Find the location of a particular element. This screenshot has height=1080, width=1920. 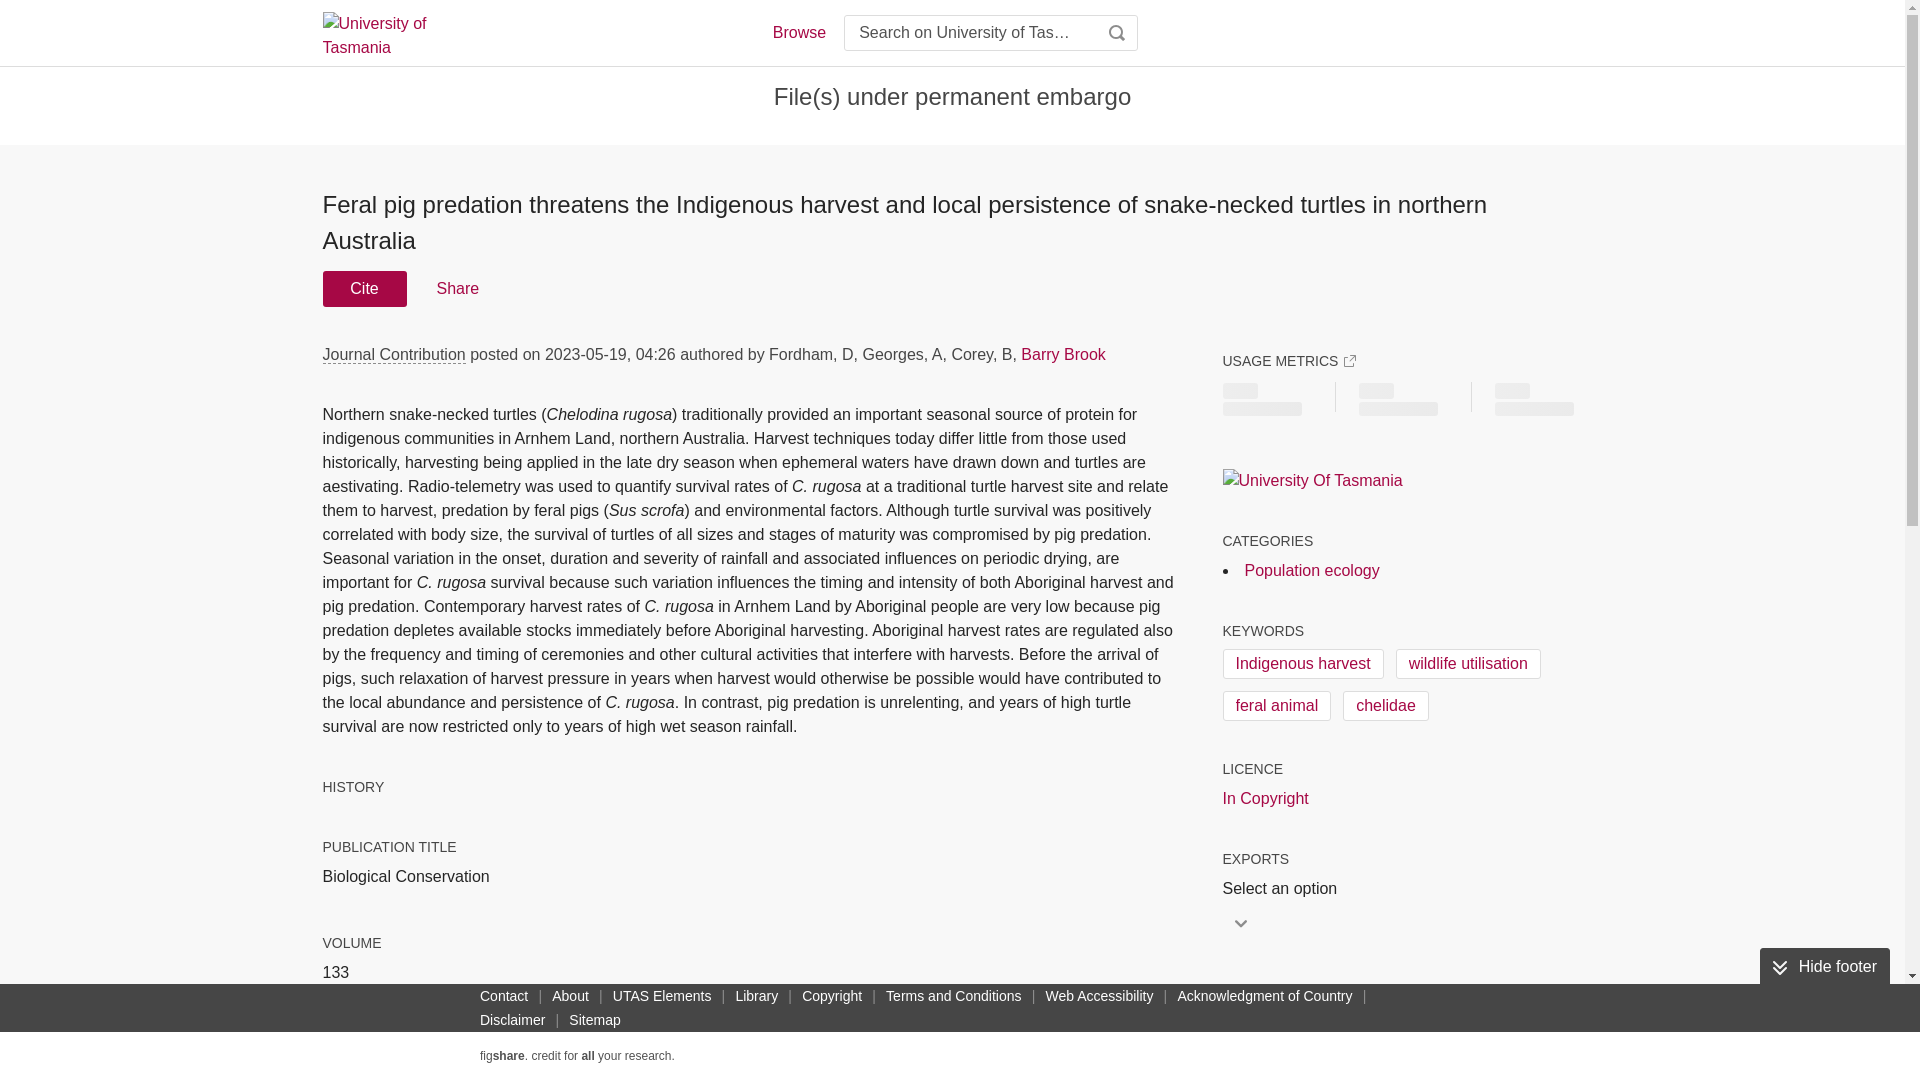

Hide footer is located at coordinates (1824, 967).